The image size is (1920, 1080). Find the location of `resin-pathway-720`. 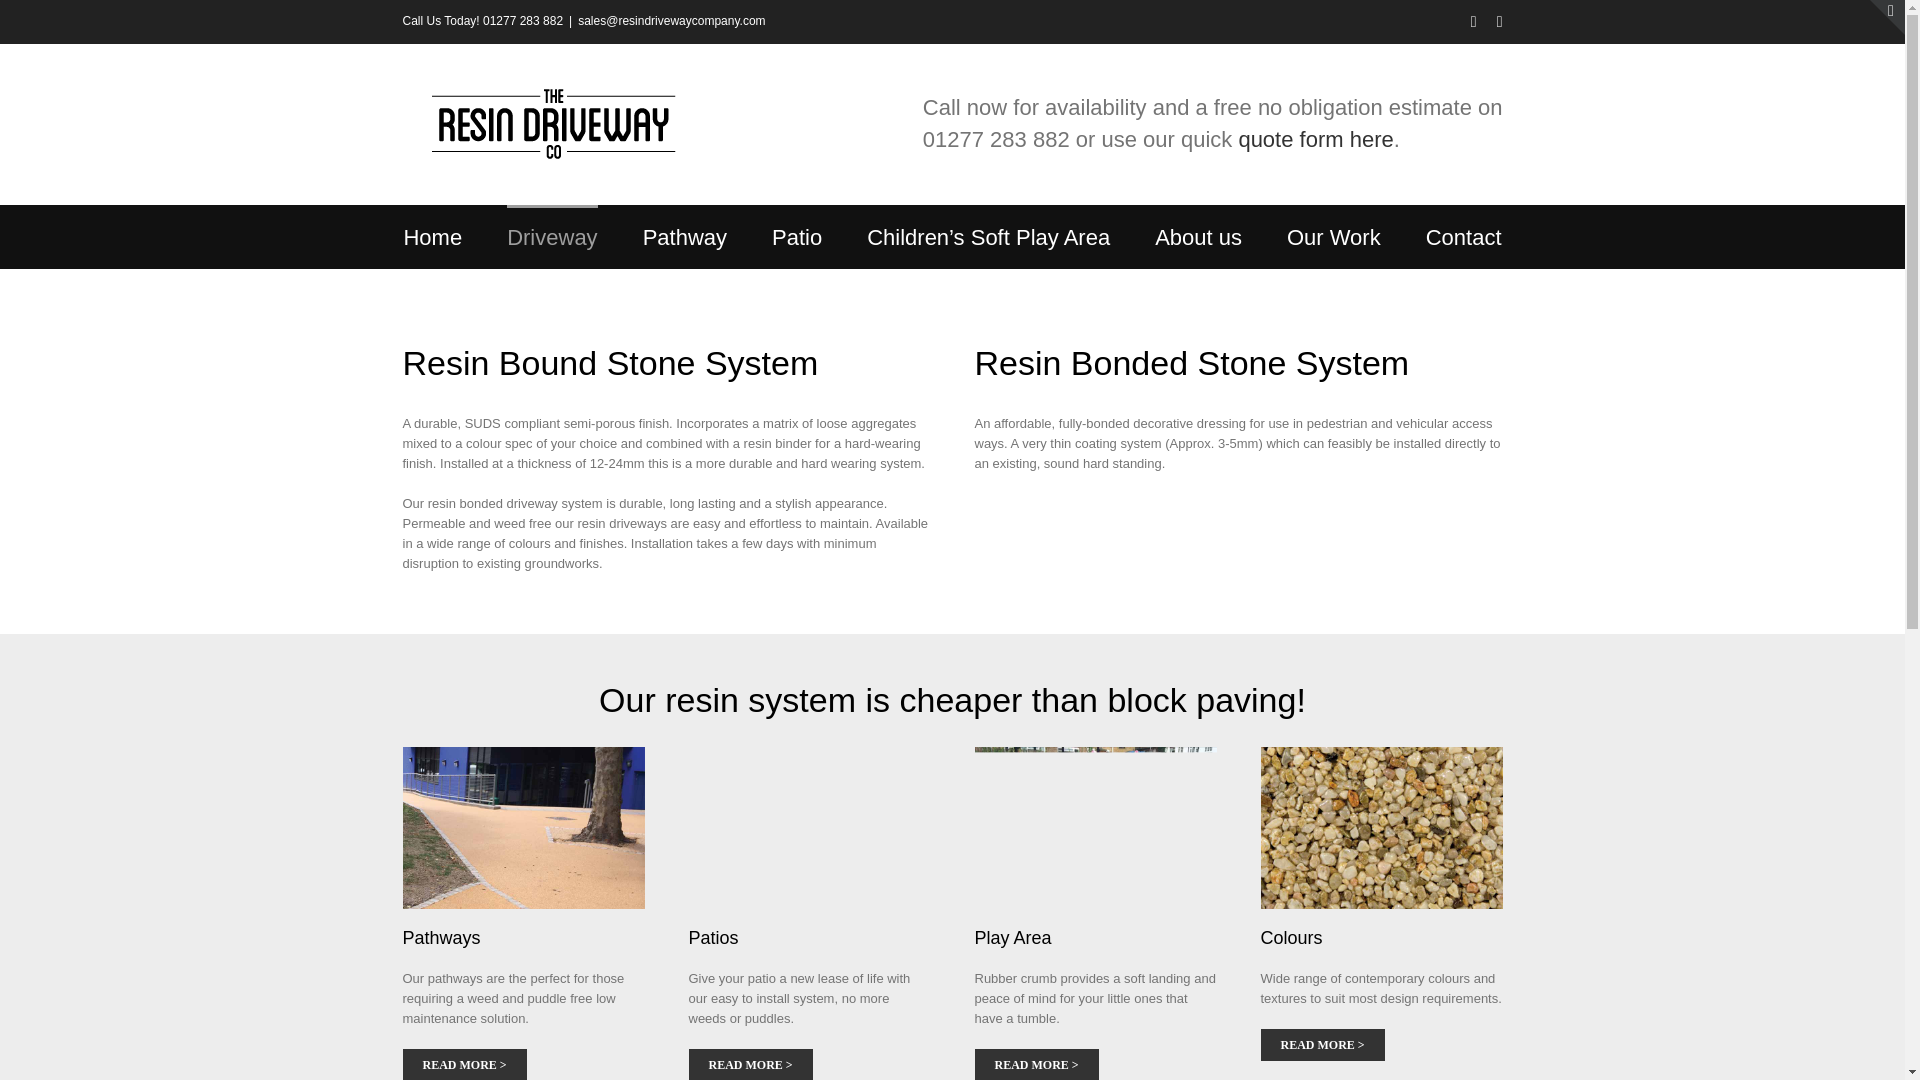

resin-pathway-720 is located at coordinates (522, 828).